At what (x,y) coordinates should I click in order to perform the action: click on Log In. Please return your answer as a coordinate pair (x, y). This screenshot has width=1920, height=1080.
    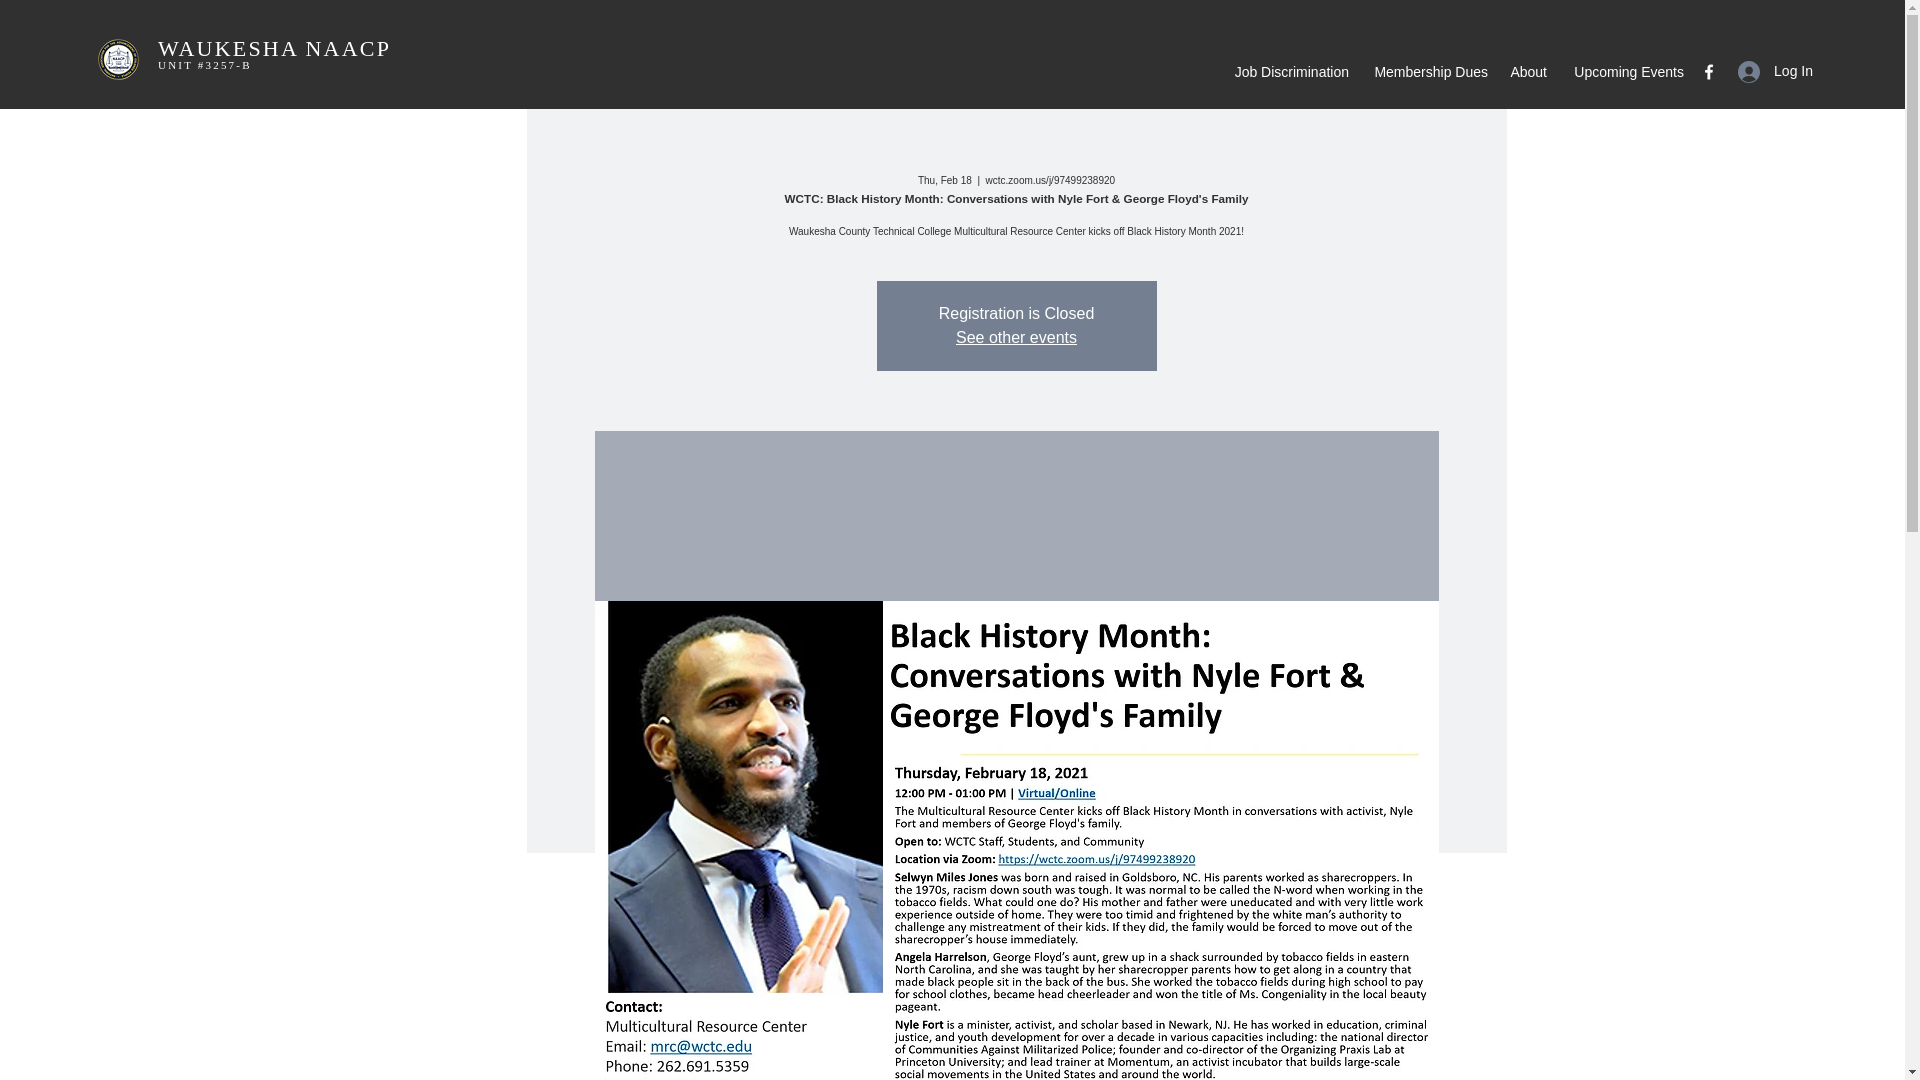
    Looking at the image, I should click on (1776, 70).